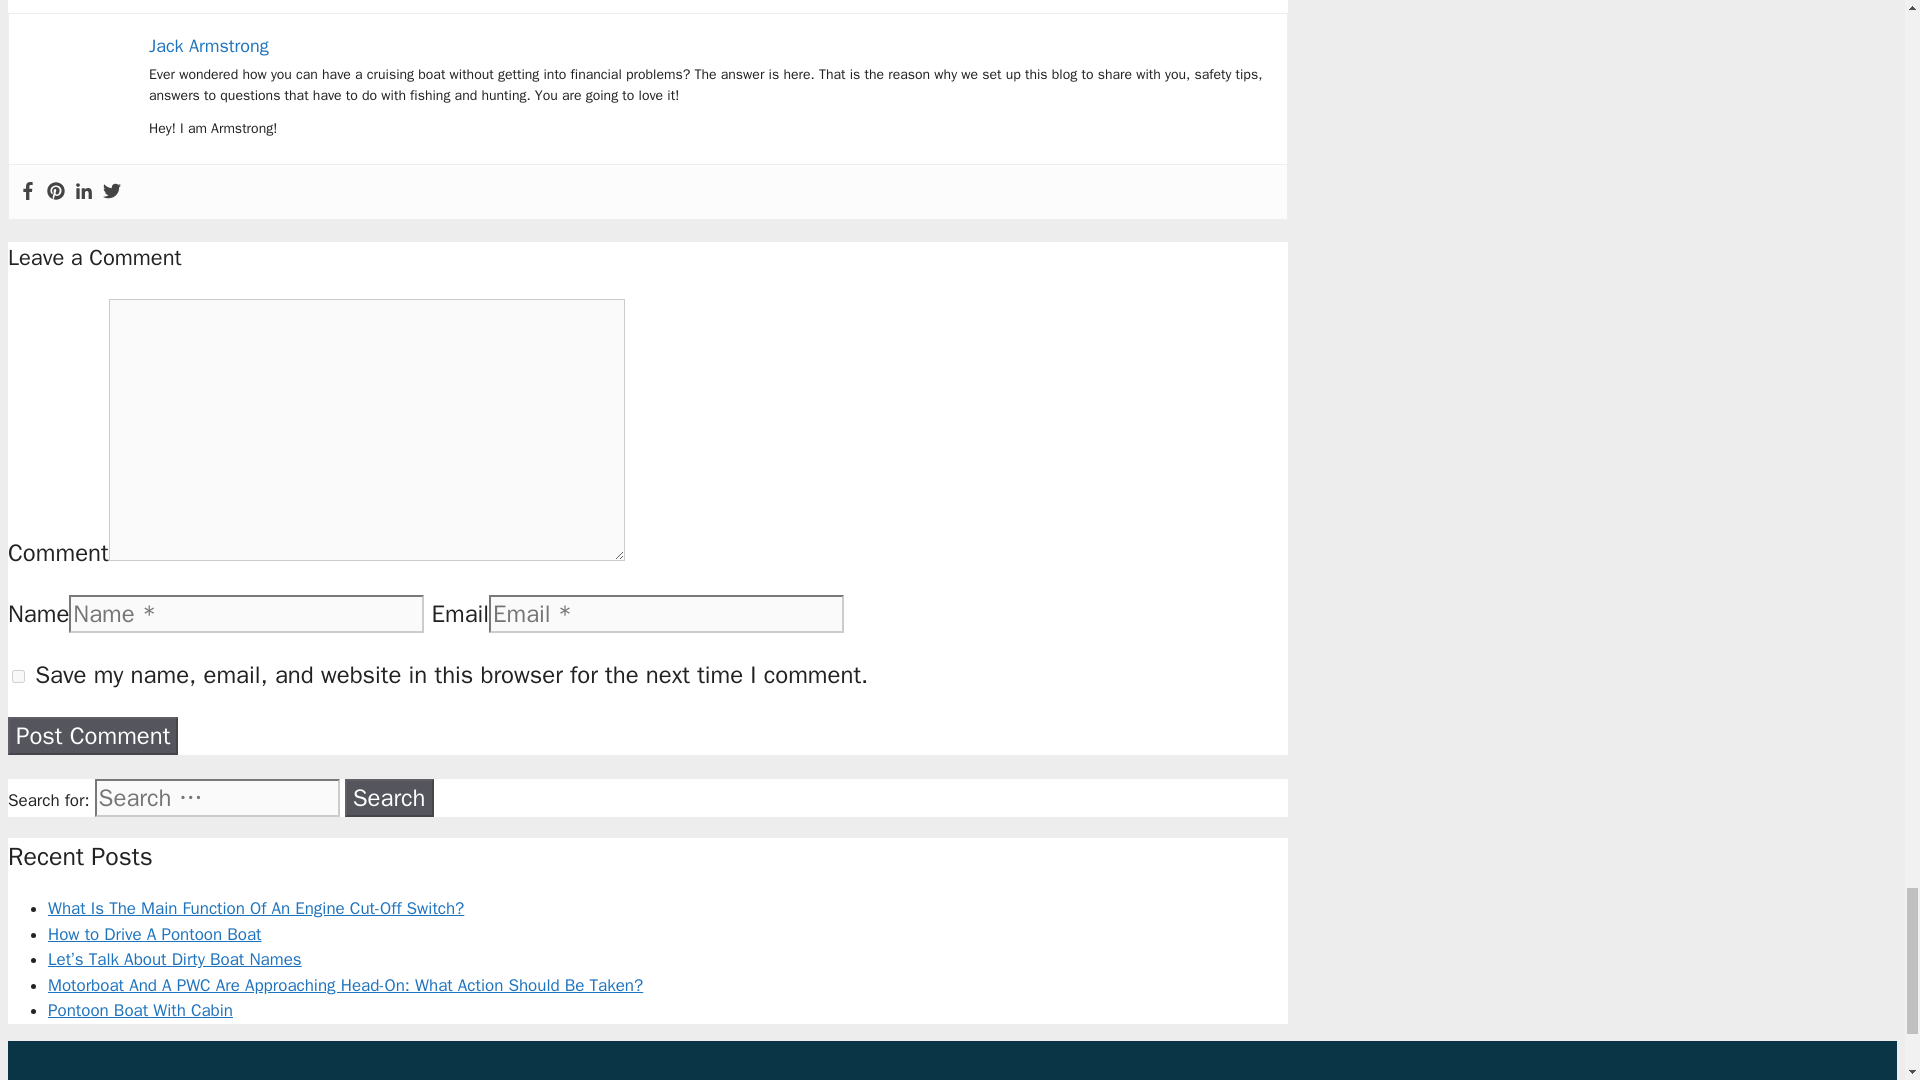 The image size is (1920, 1080). I want to click on Jack Armstrong, so click(208, 46).